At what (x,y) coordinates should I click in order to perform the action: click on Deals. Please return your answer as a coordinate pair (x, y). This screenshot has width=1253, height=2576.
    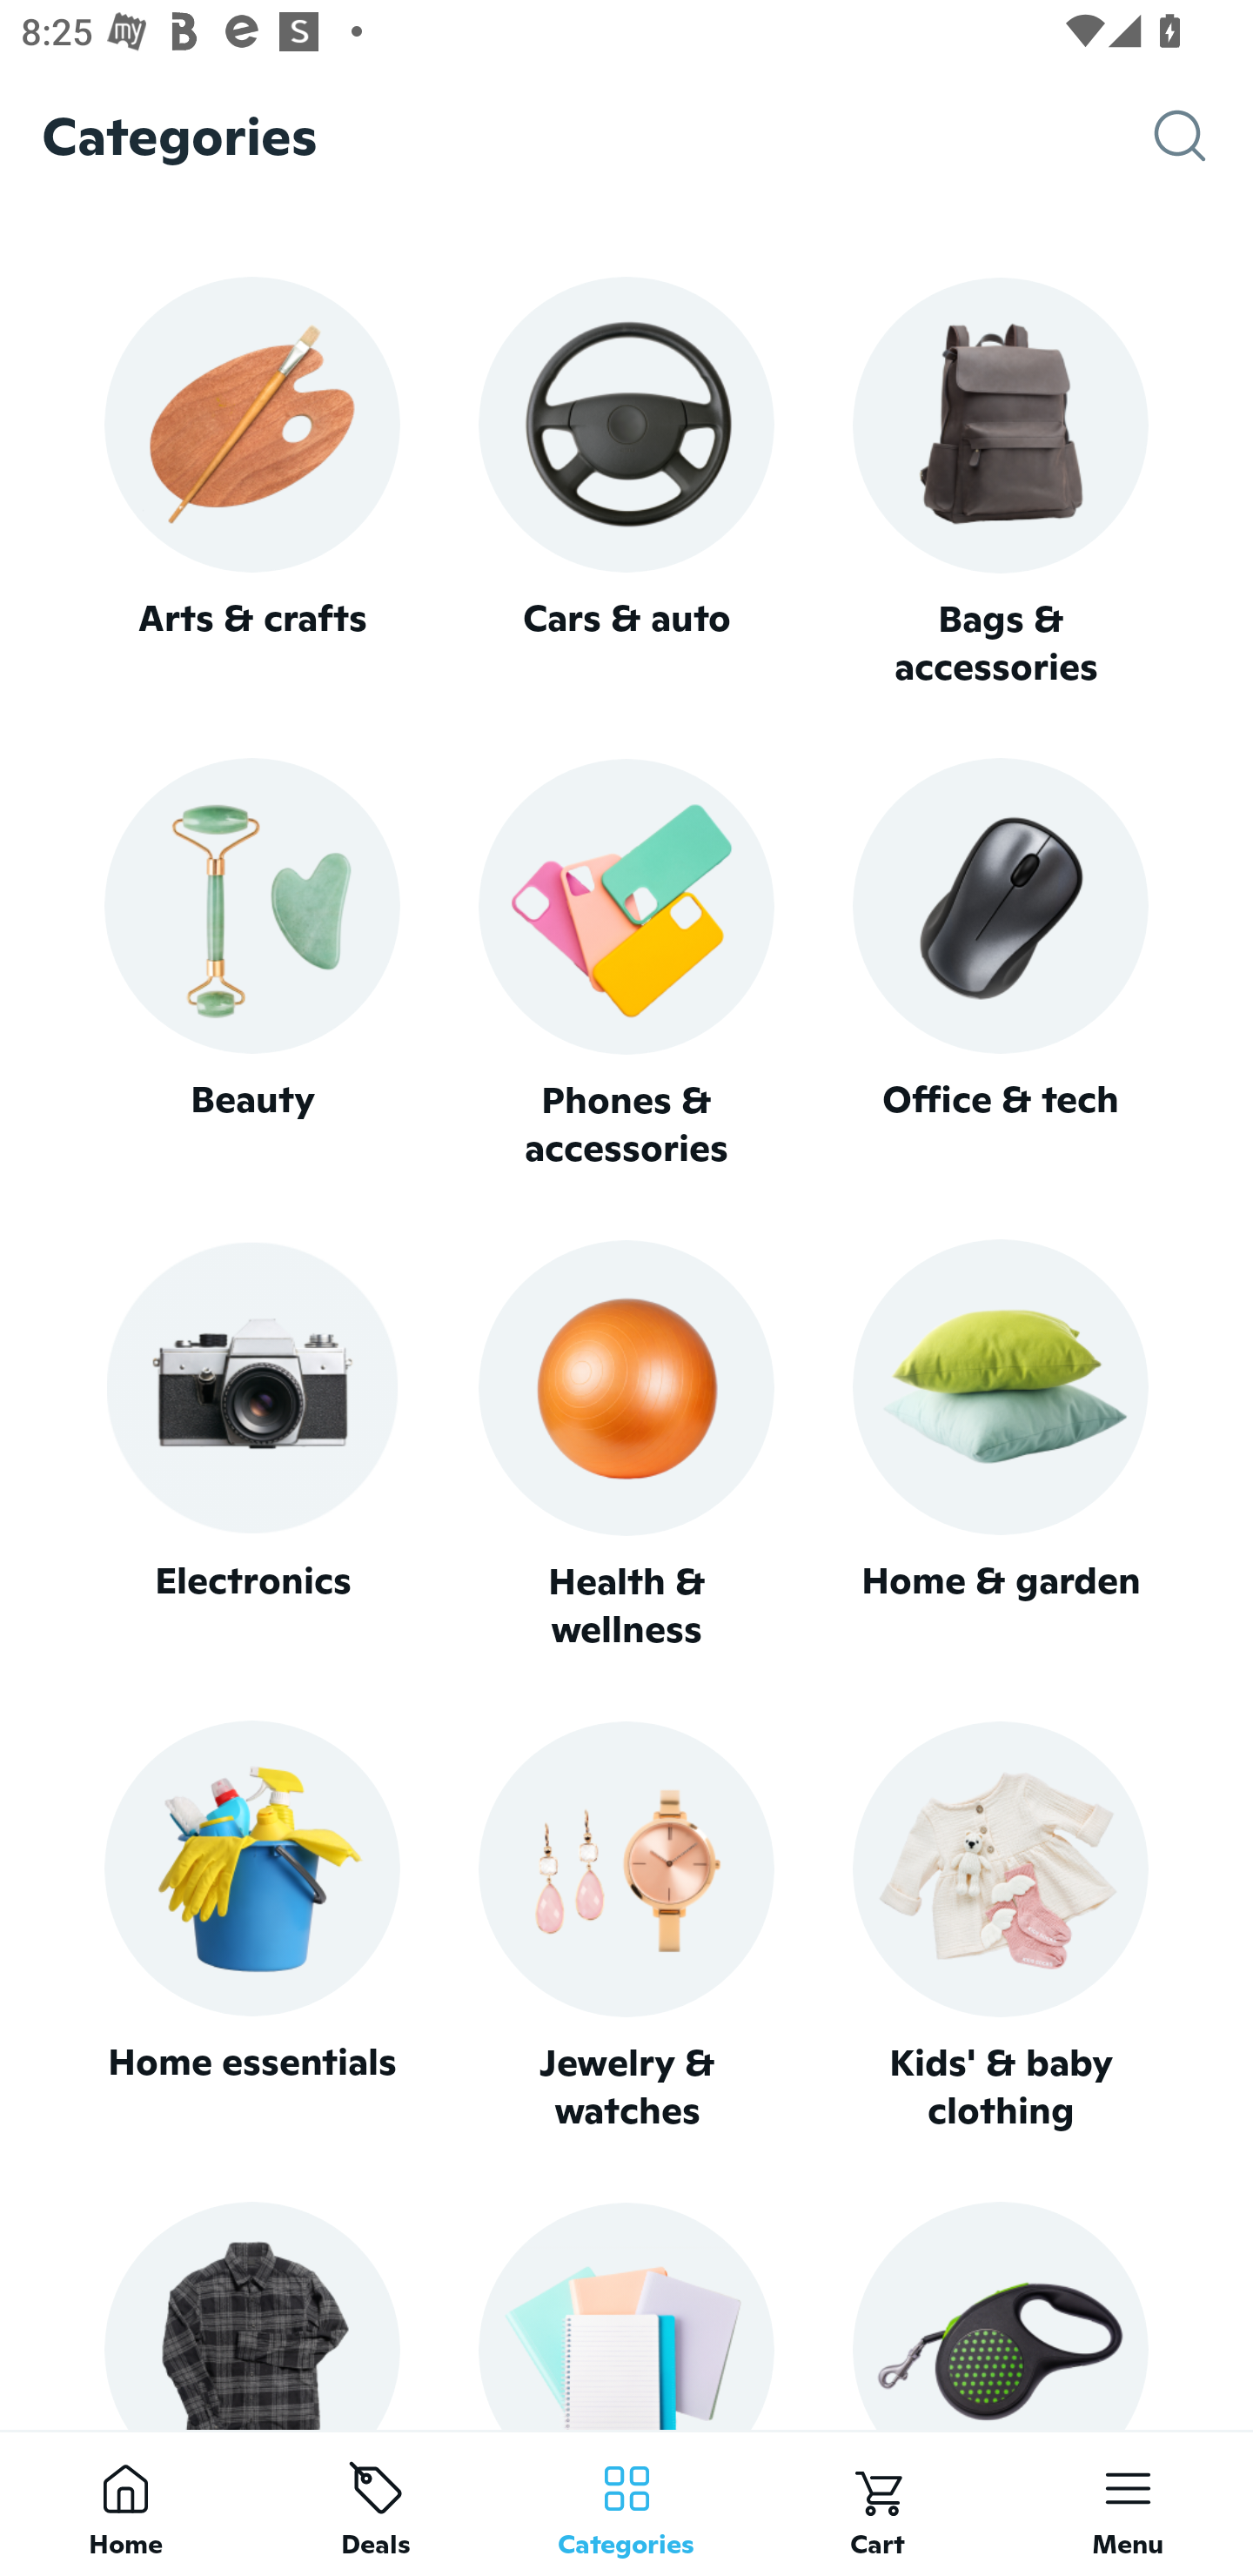
    Looking at the image, I should click on (376, 2503).